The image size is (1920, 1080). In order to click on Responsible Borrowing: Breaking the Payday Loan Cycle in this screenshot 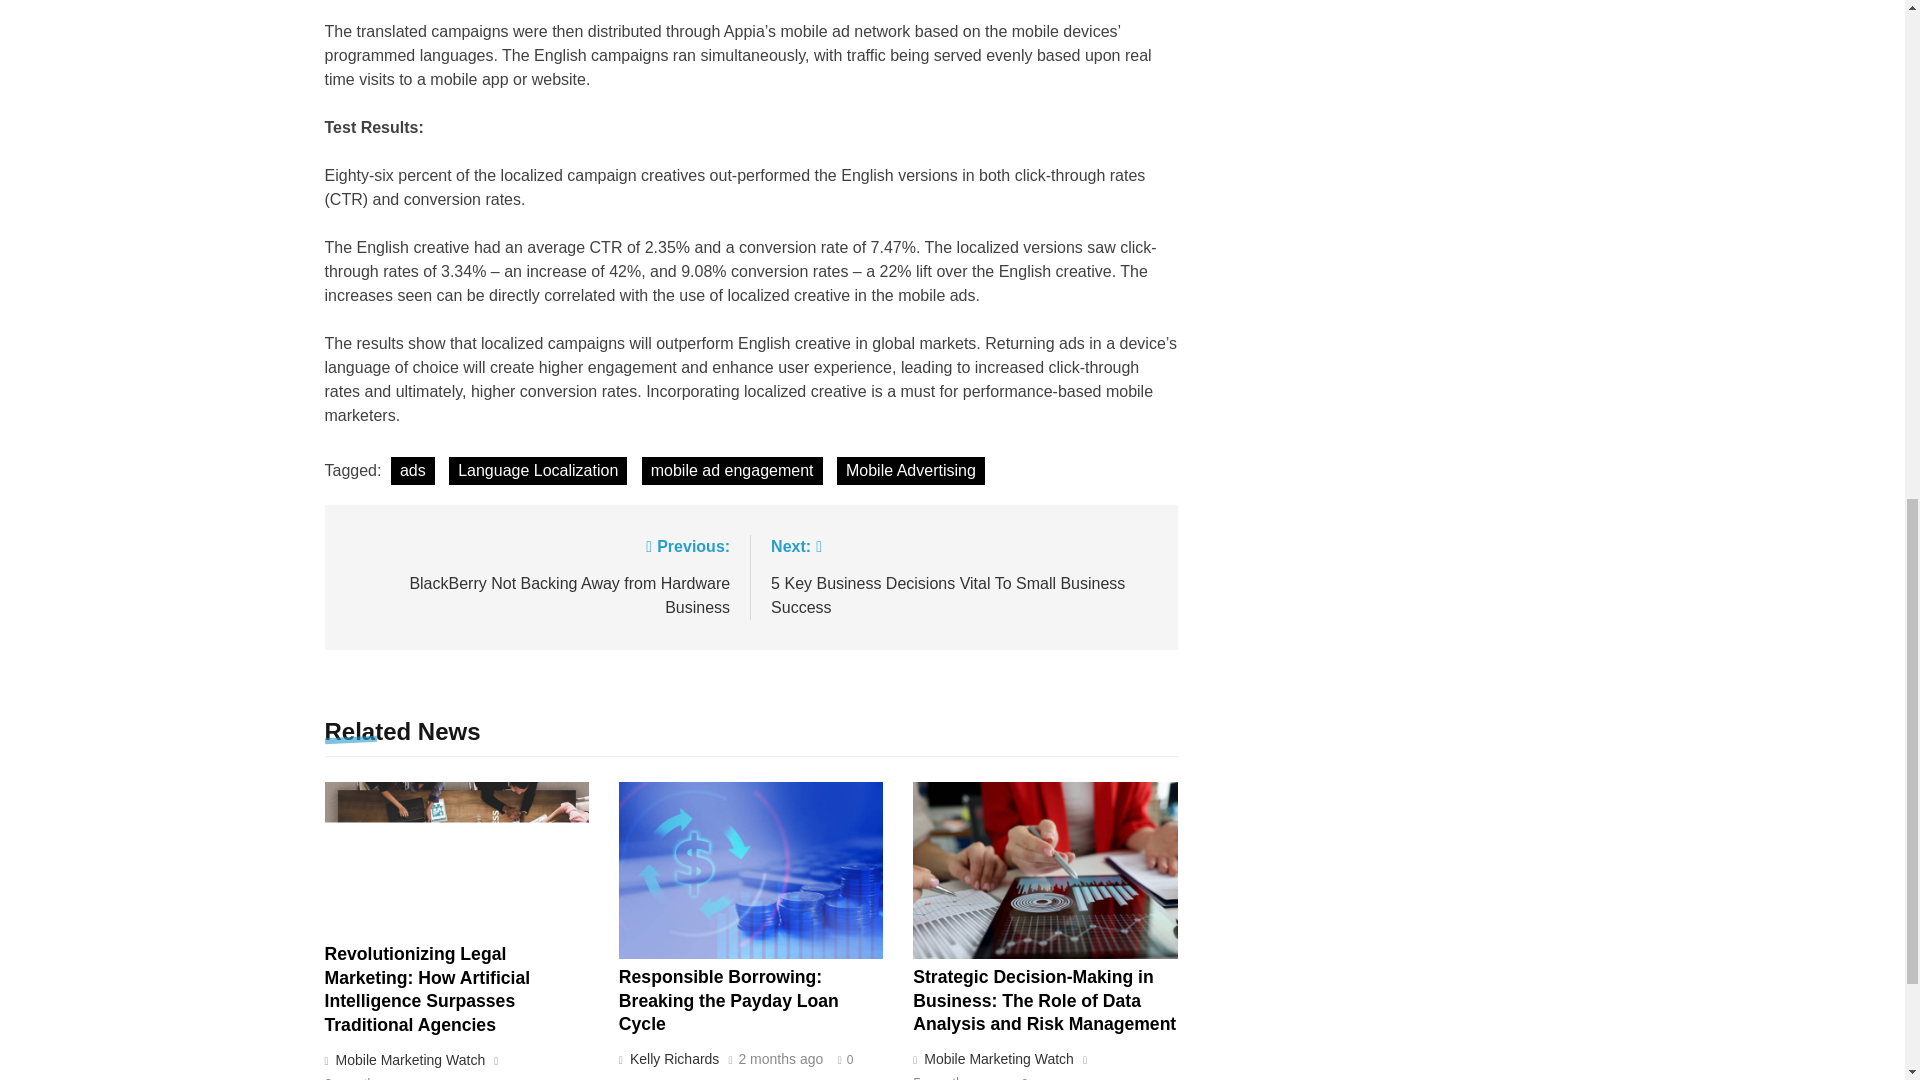, I will do `click(728, 1000)`.